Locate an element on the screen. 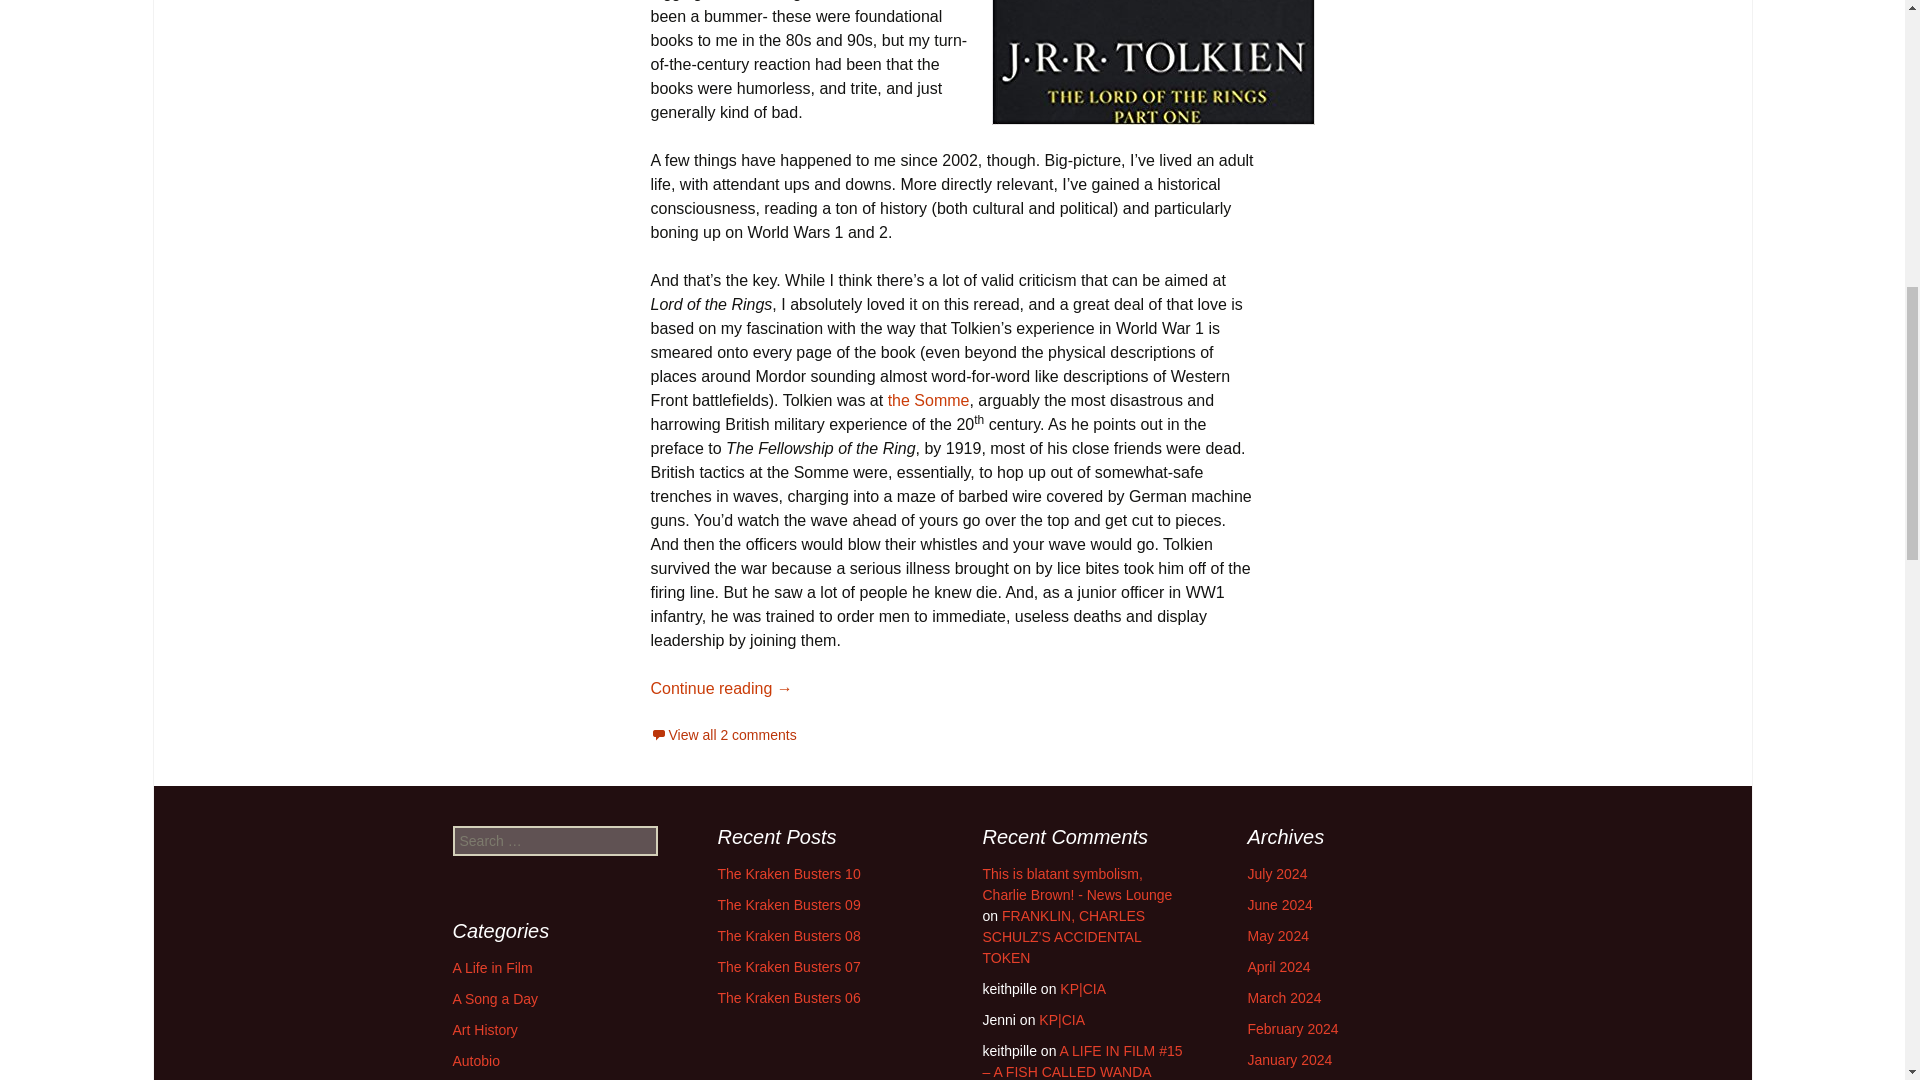 The height and width of the screenshot is (1080, 1920). The Kraken Busters 06 is located at coordinates (789, 998).